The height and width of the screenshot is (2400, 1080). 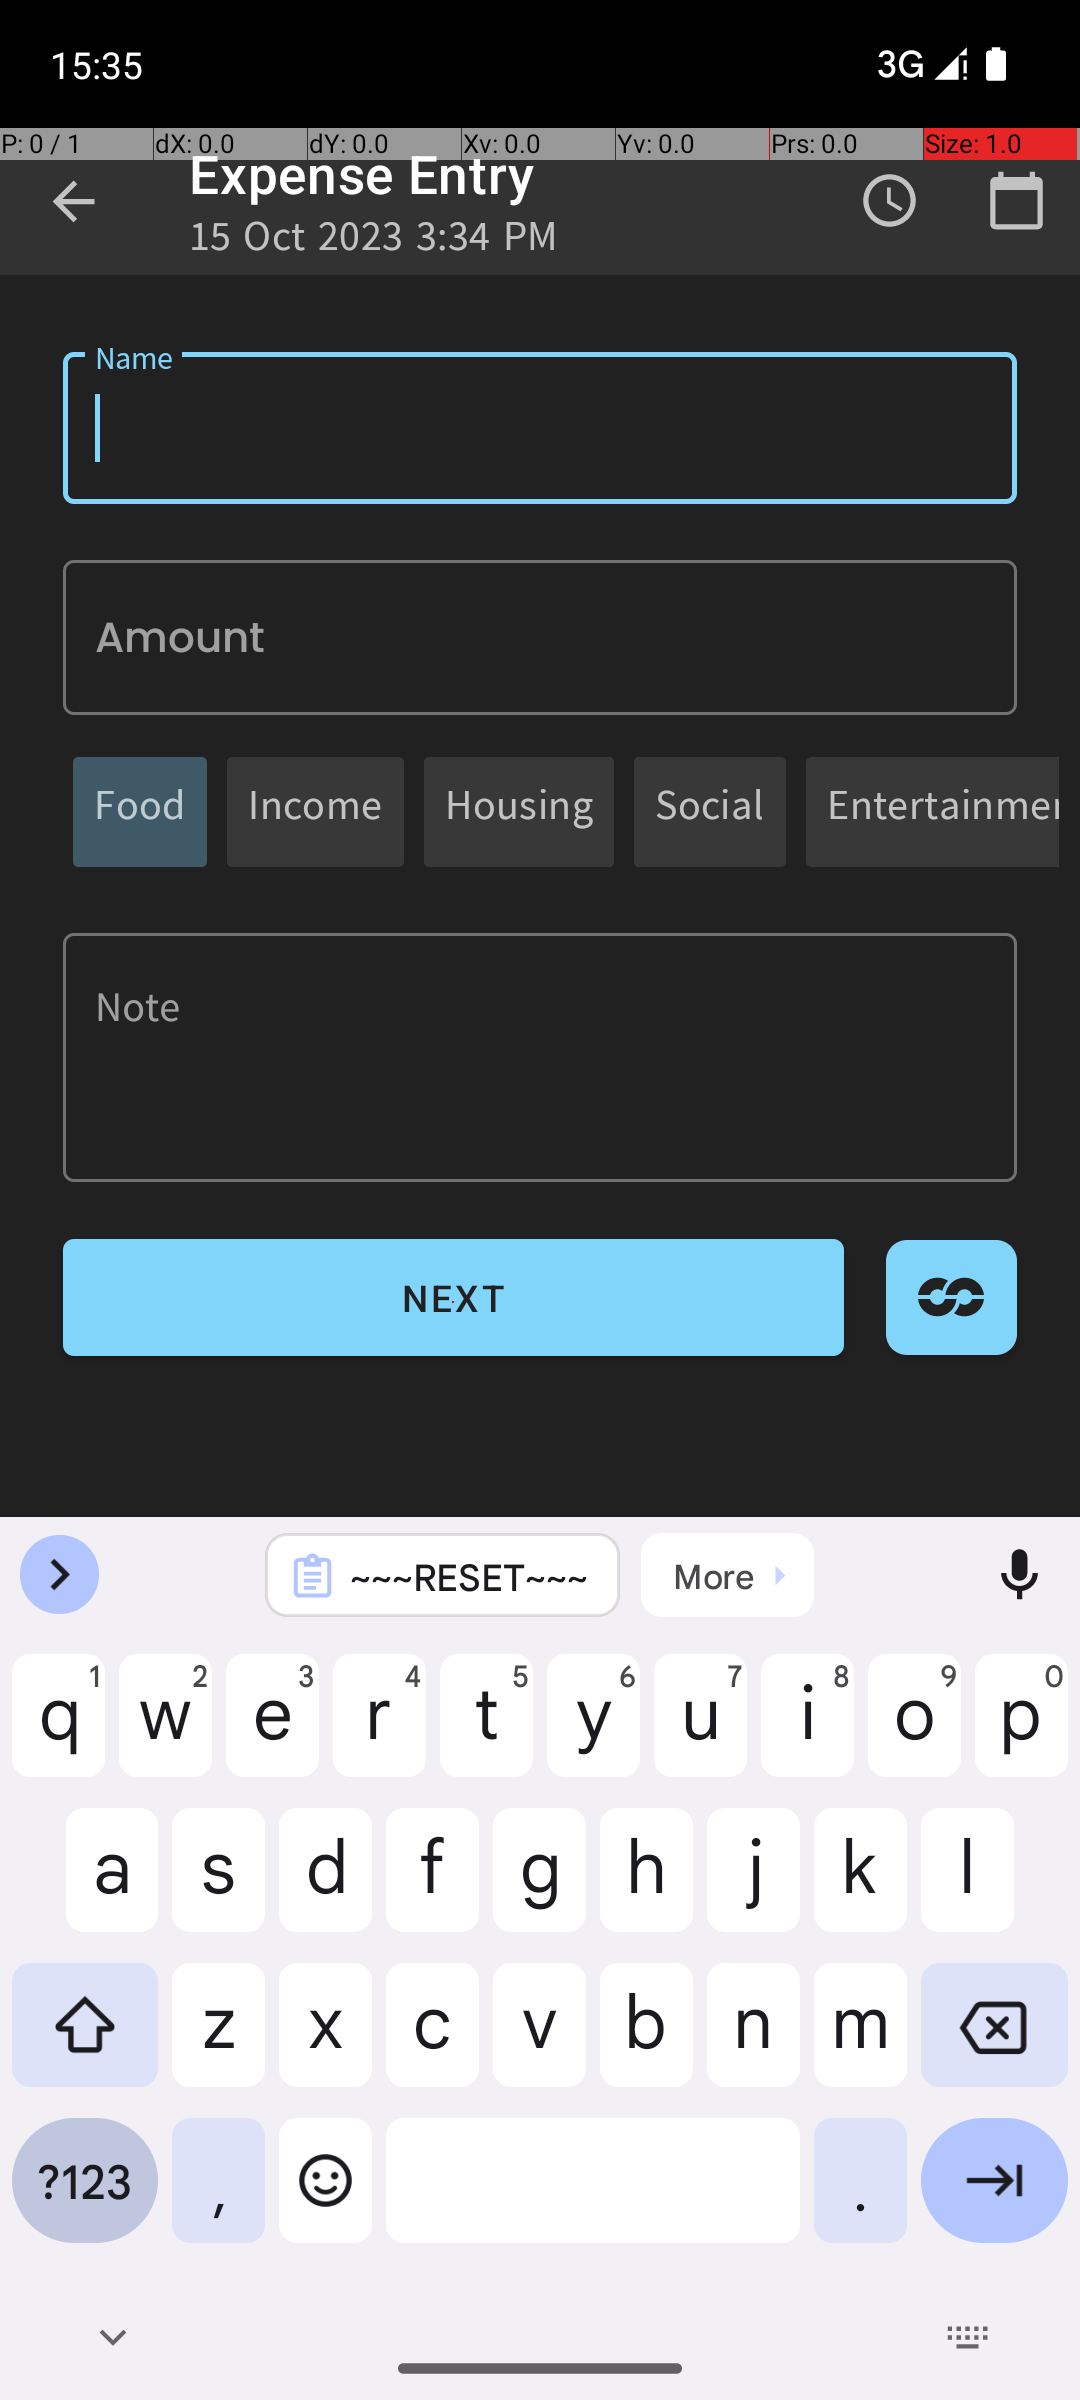 What do you see at coordinates (454, 1298) in the screenshot?
I see `NEXT` at bounding box center [454, 1298].